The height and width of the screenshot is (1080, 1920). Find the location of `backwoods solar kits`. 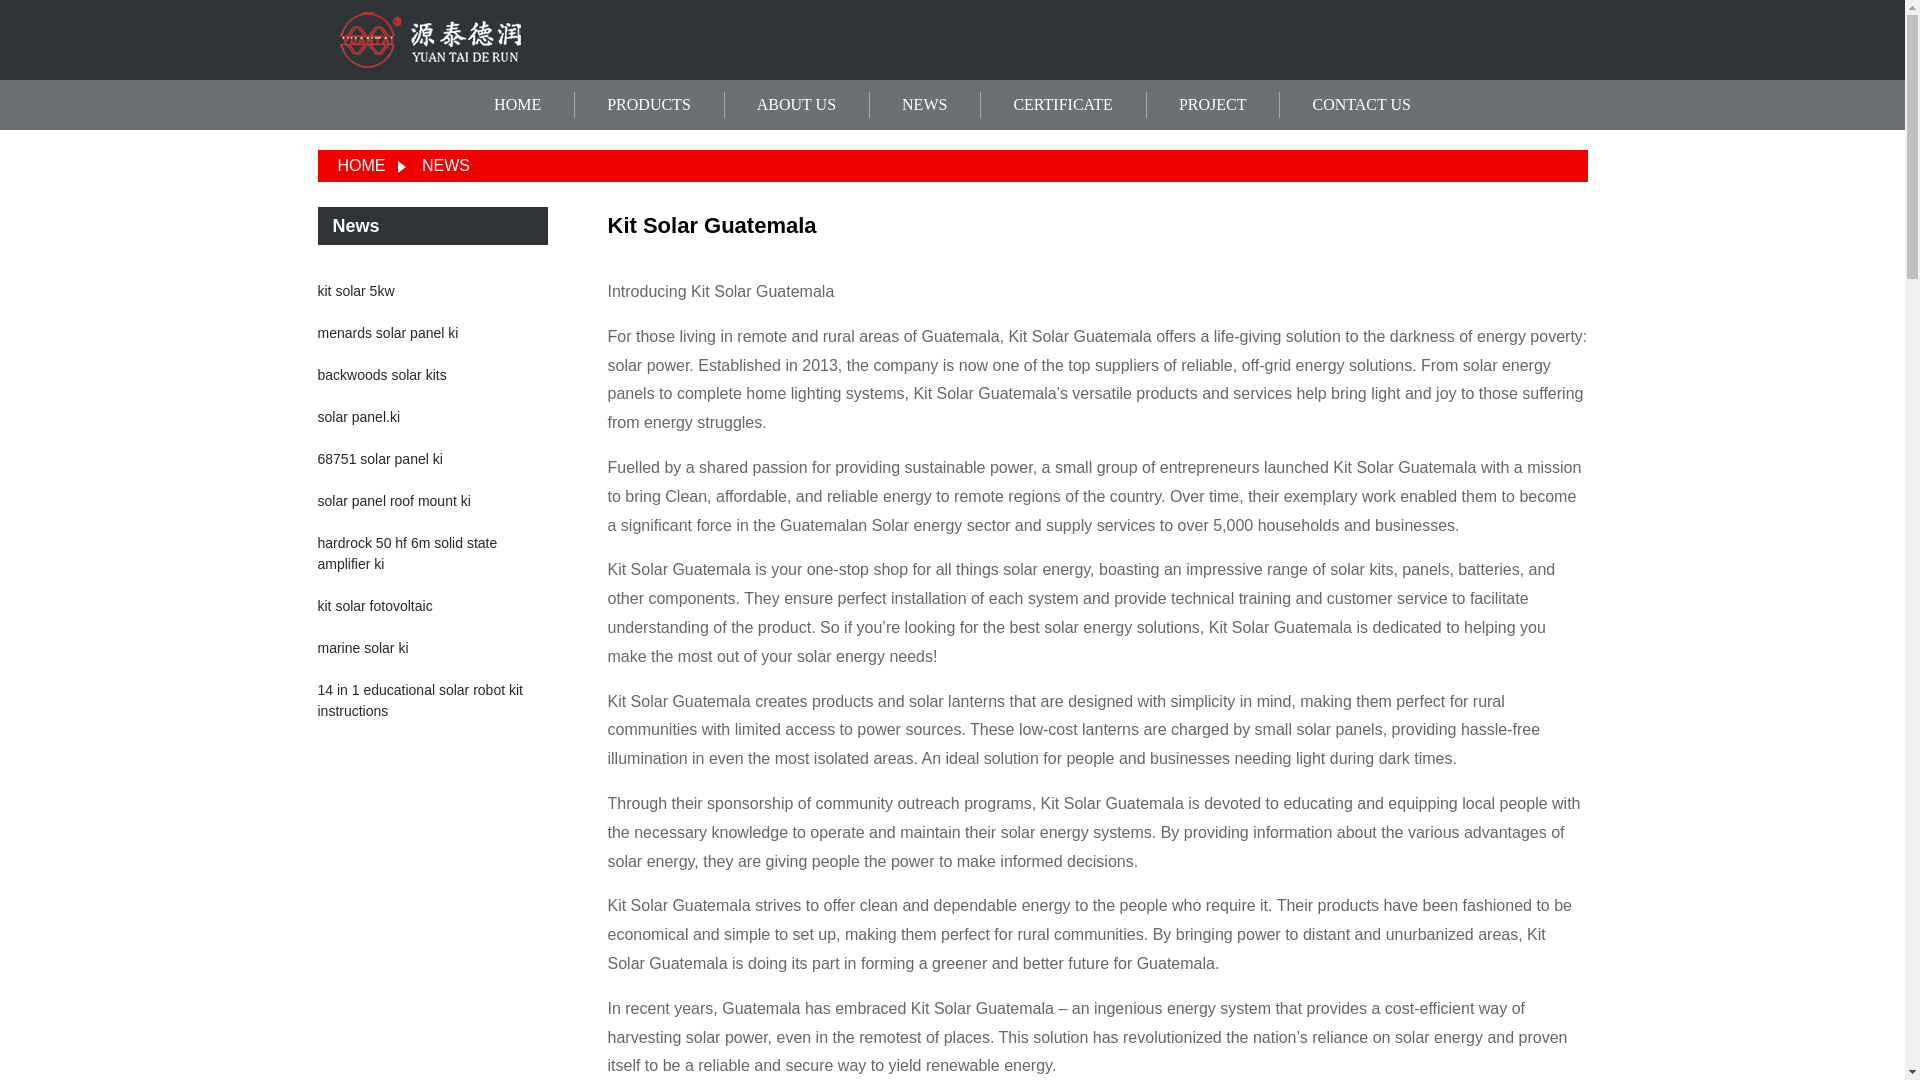

backwoods solar kits is located at coordinates (382, 375).